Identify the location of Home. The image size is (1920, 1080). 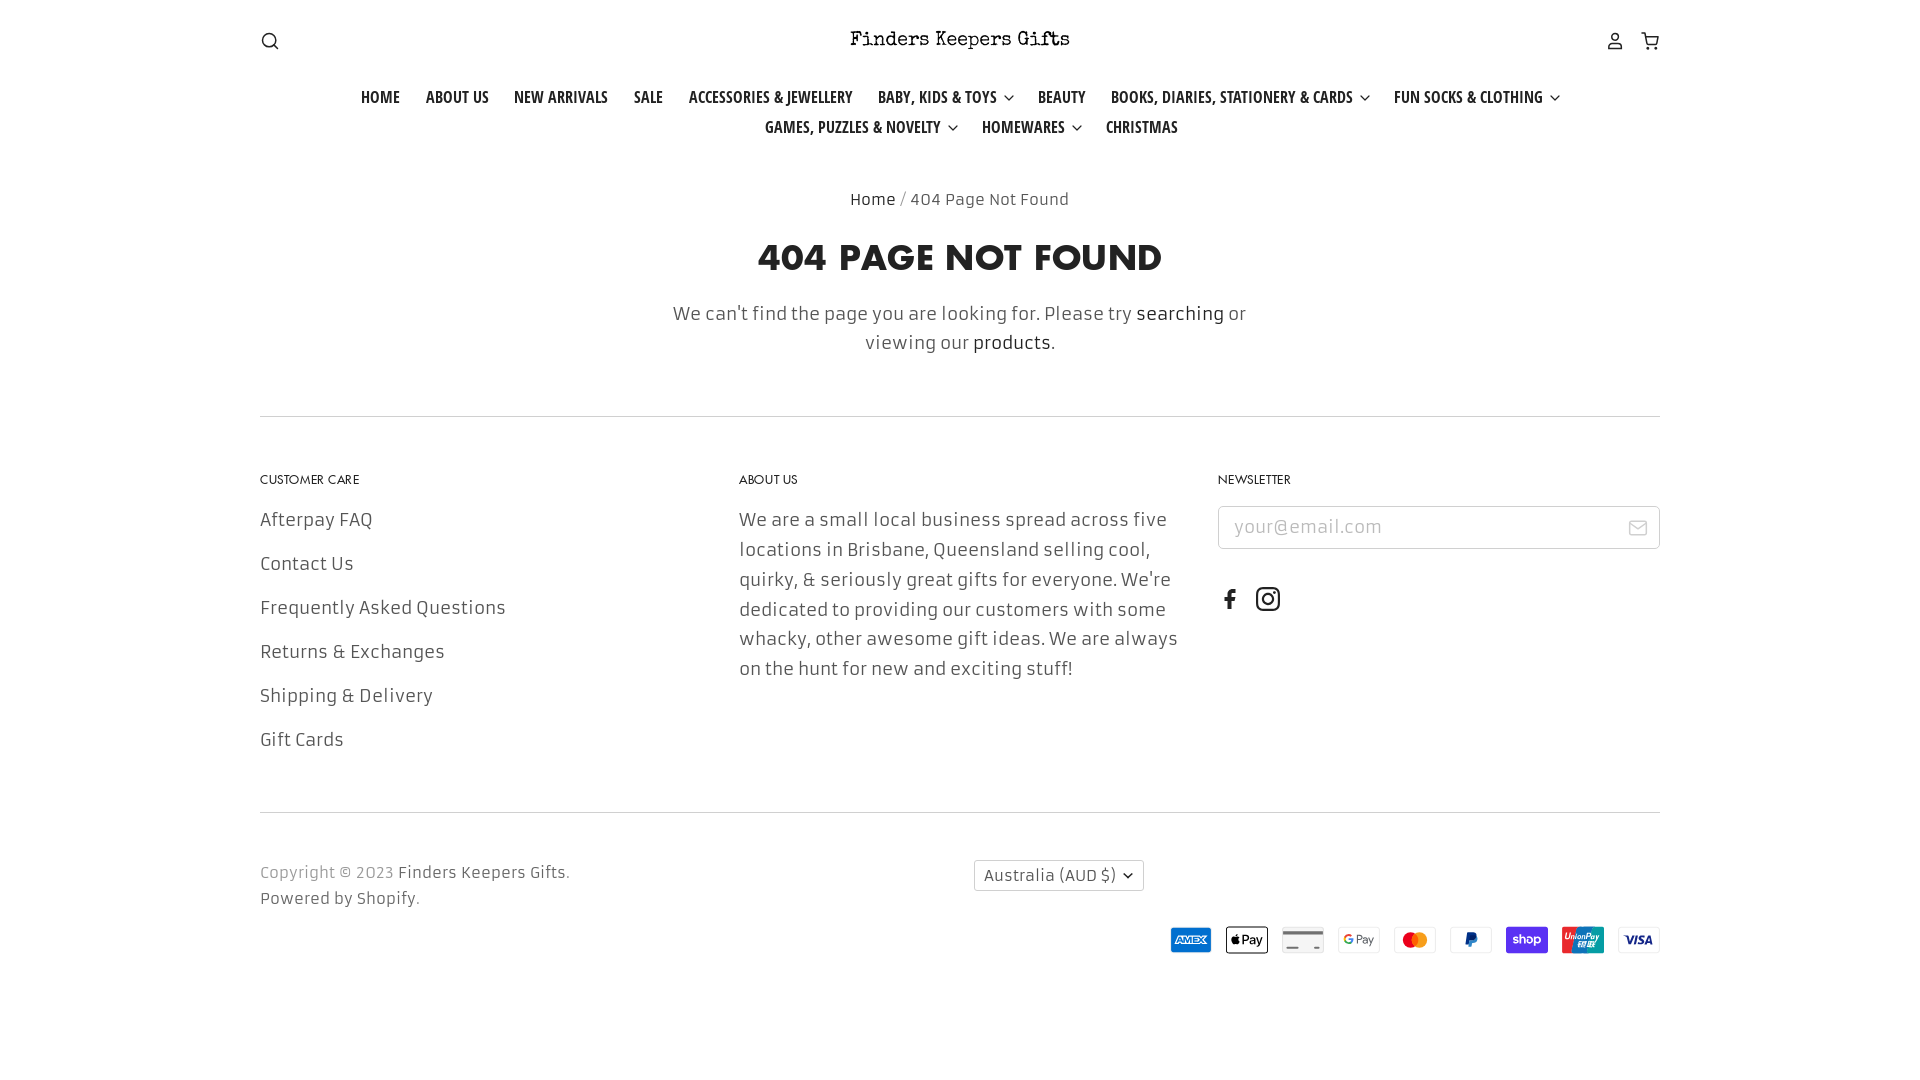
(873, 200).